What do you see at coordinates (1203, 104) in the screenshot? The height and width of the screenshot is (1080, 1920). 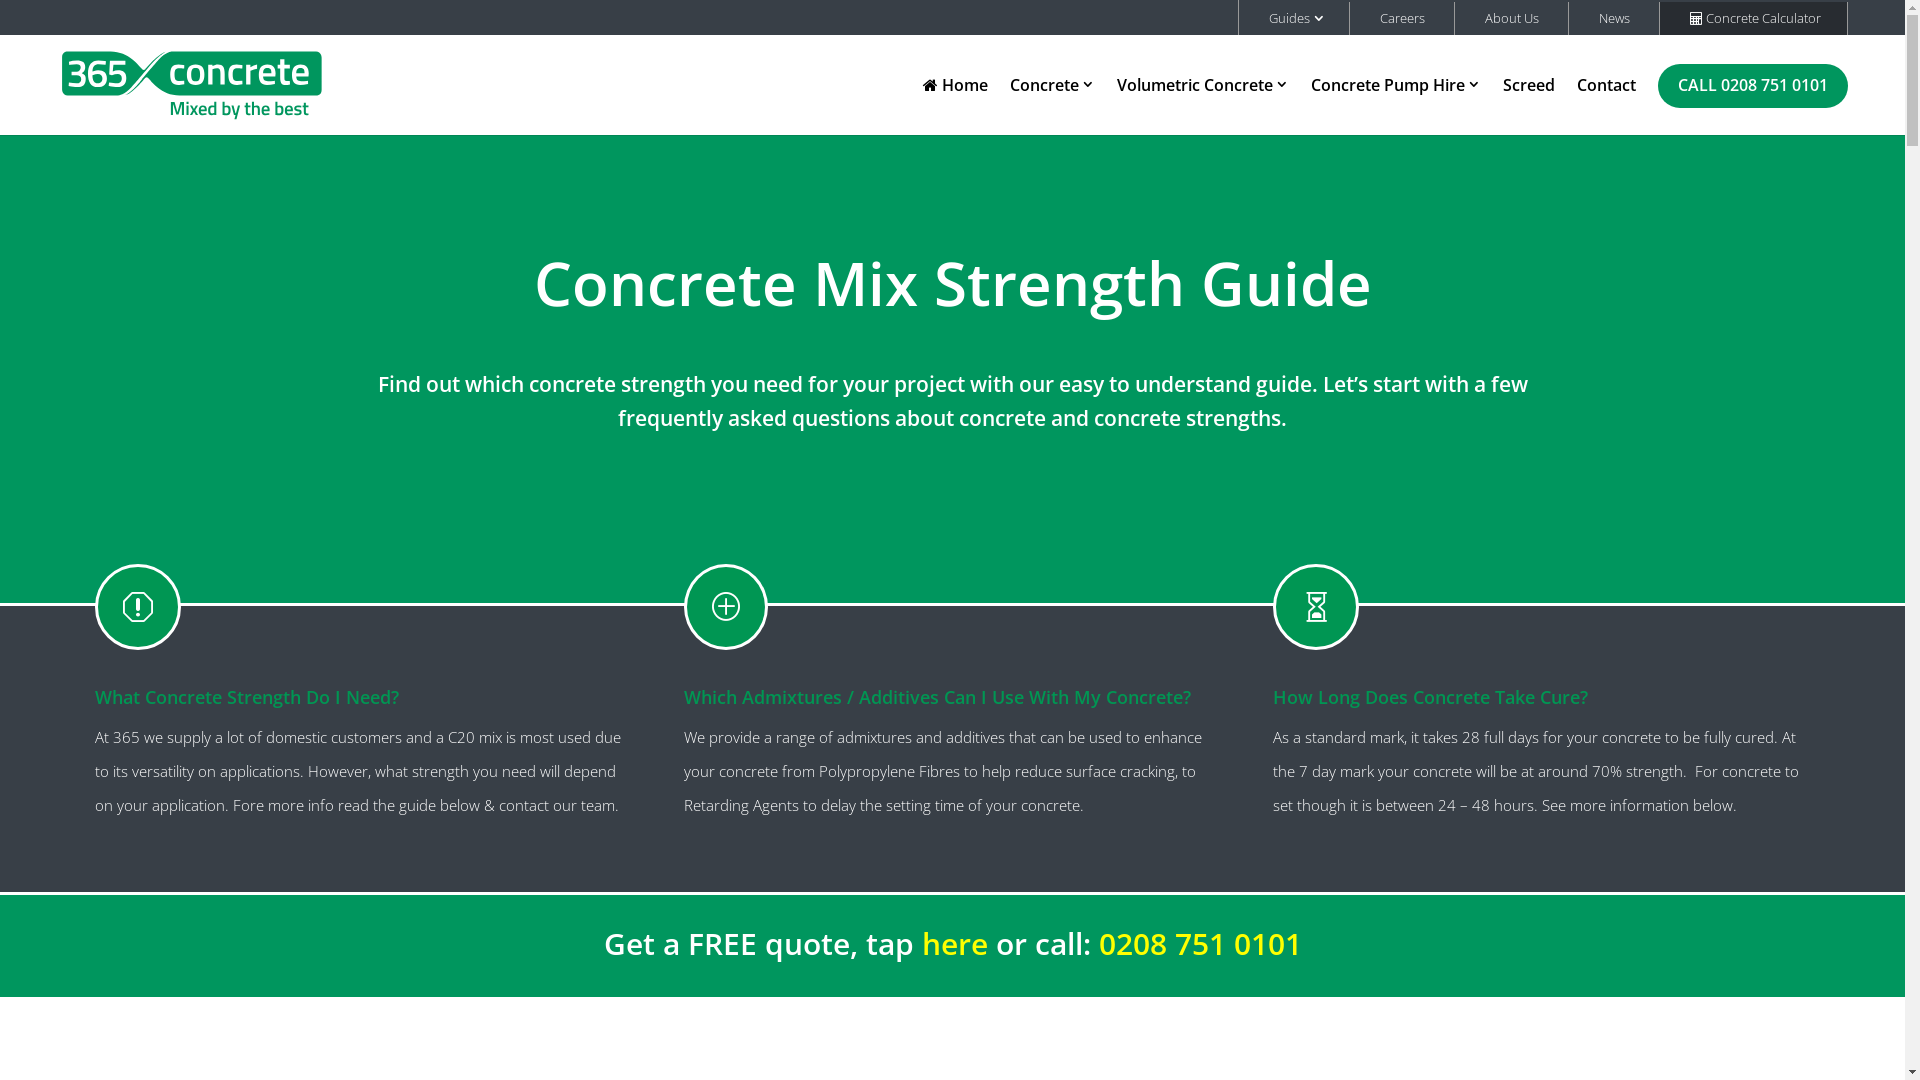 I see `Volumetric Concrete` at bounding box center [1203, 104].